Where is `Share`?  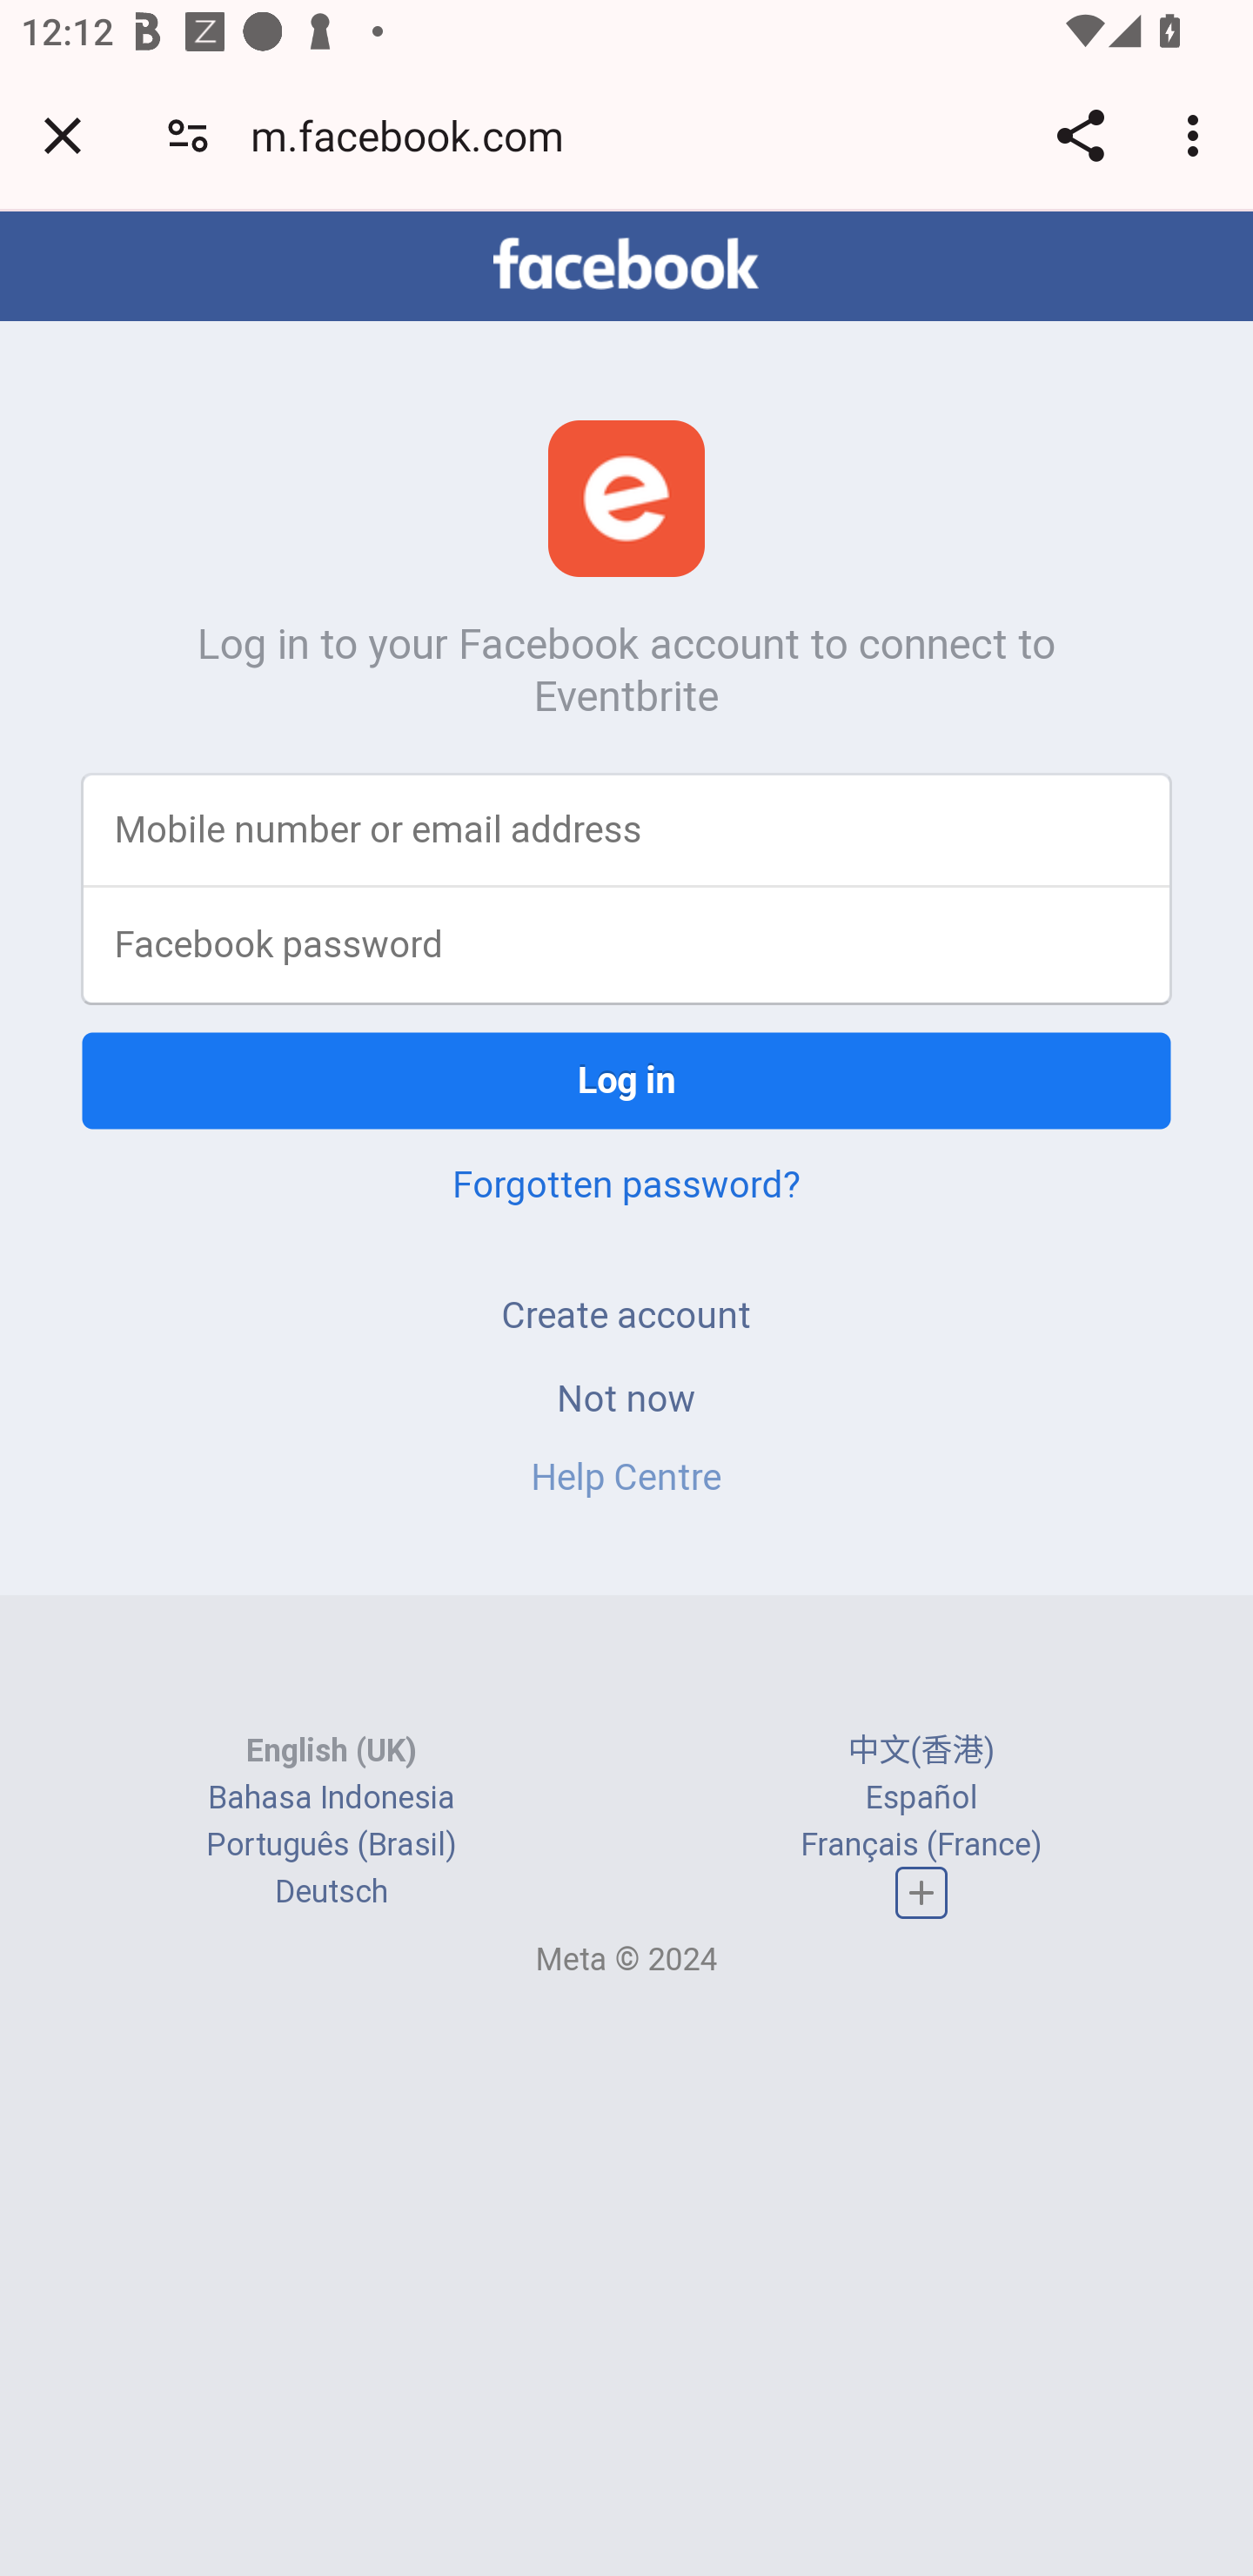
Share is located at coordinates (1080, 135).